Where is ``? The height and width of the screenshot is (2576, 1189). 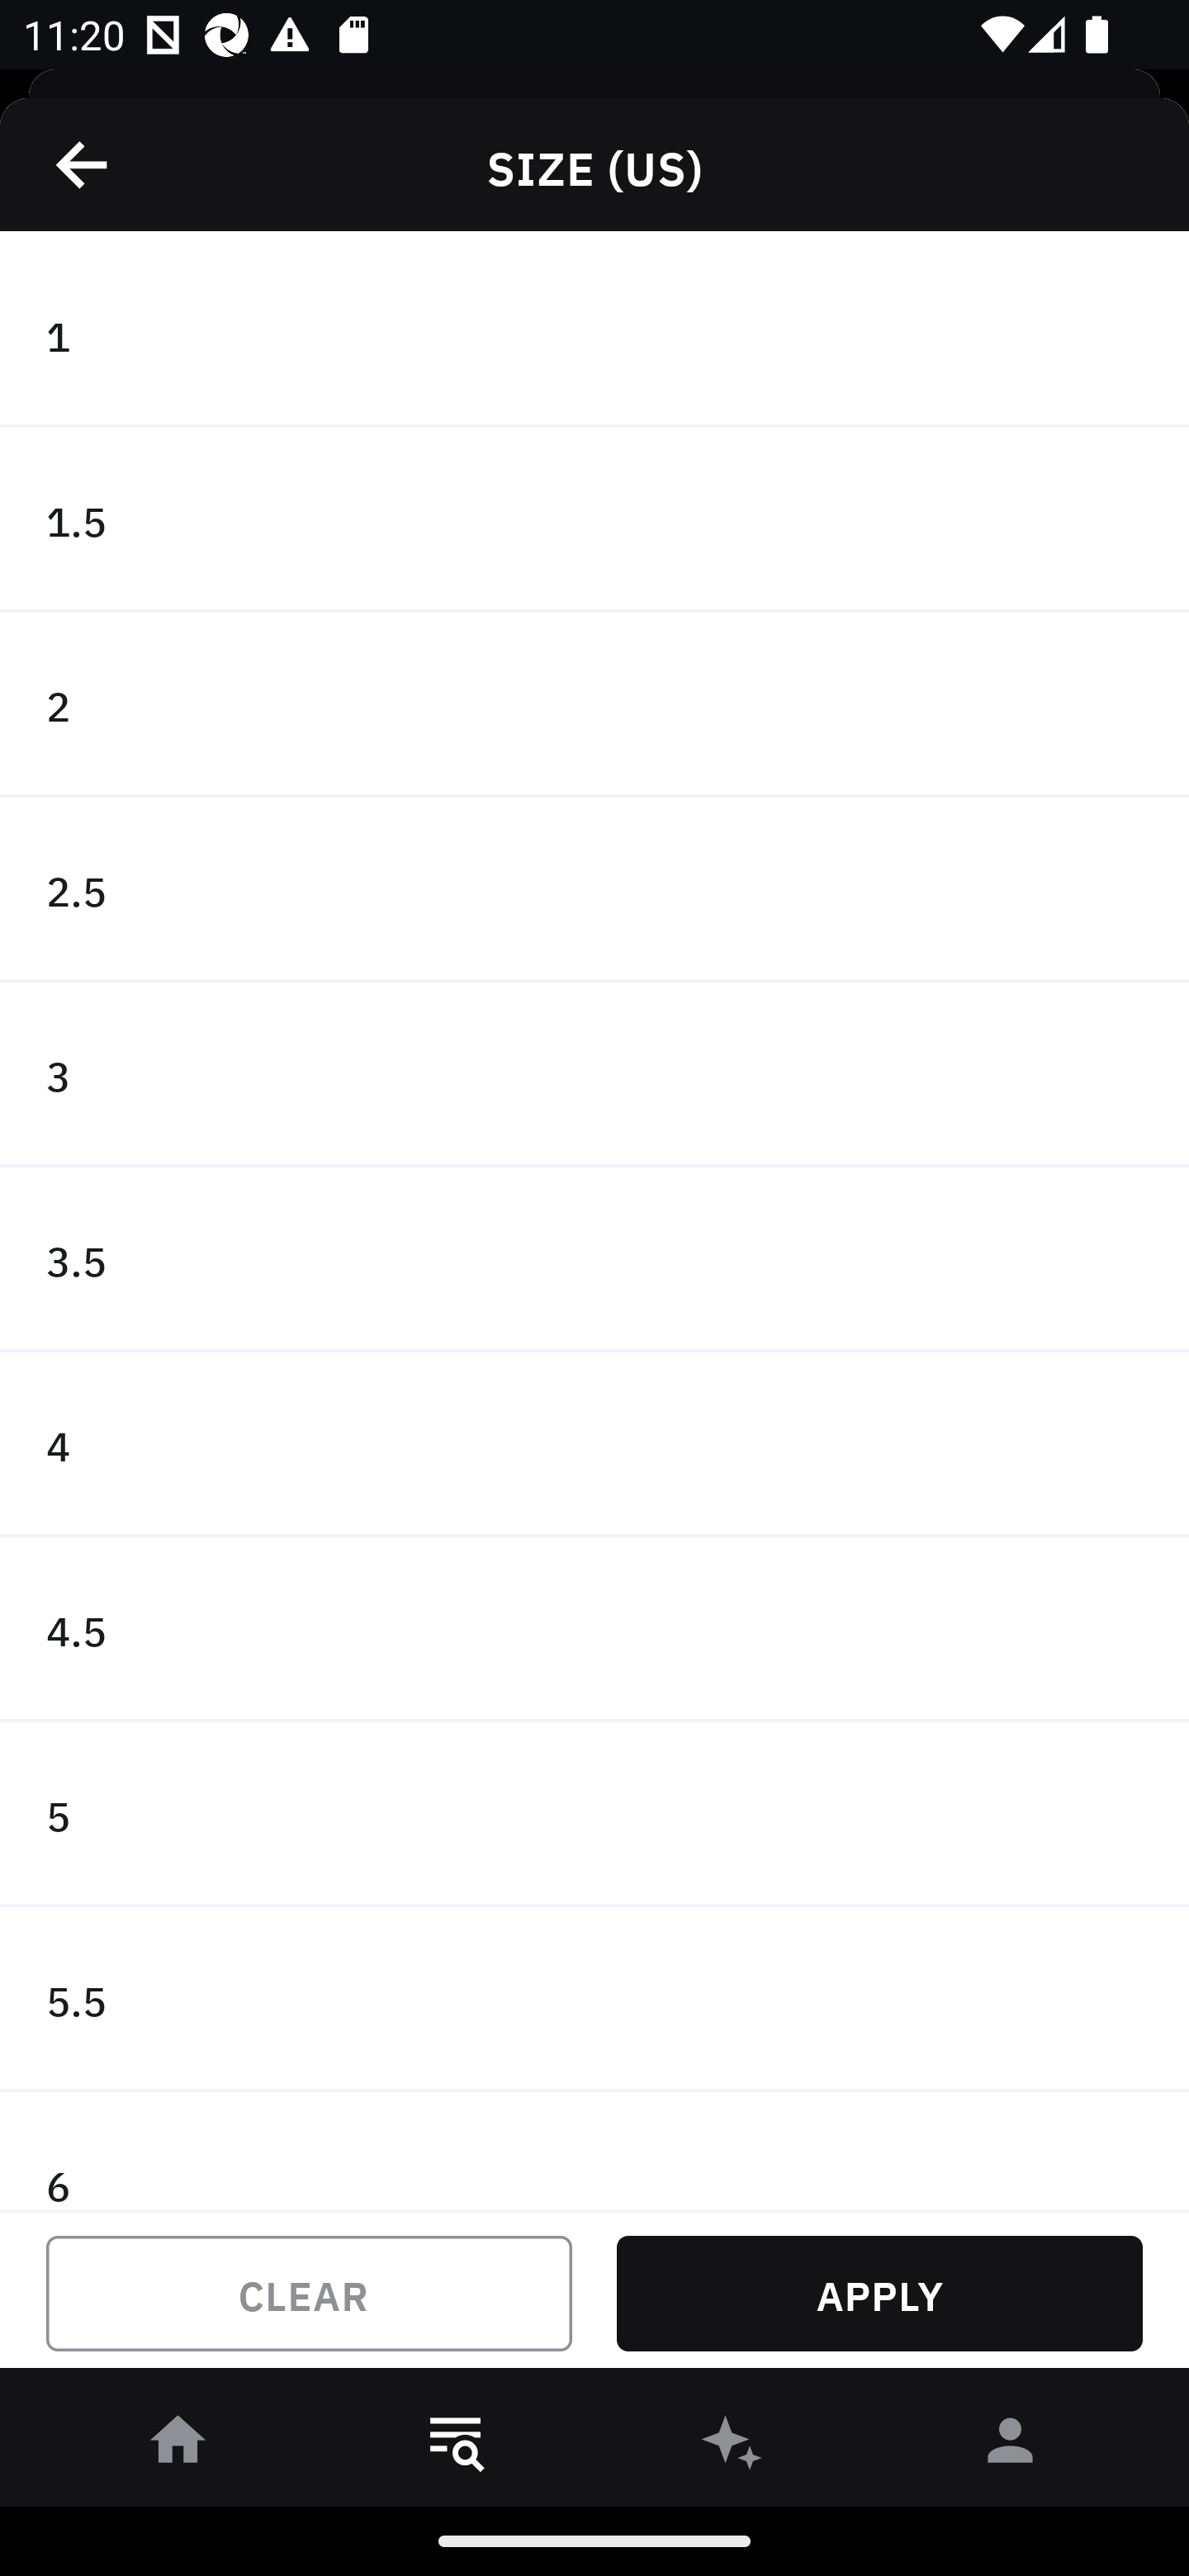
 is located at coordinates (83, 164).